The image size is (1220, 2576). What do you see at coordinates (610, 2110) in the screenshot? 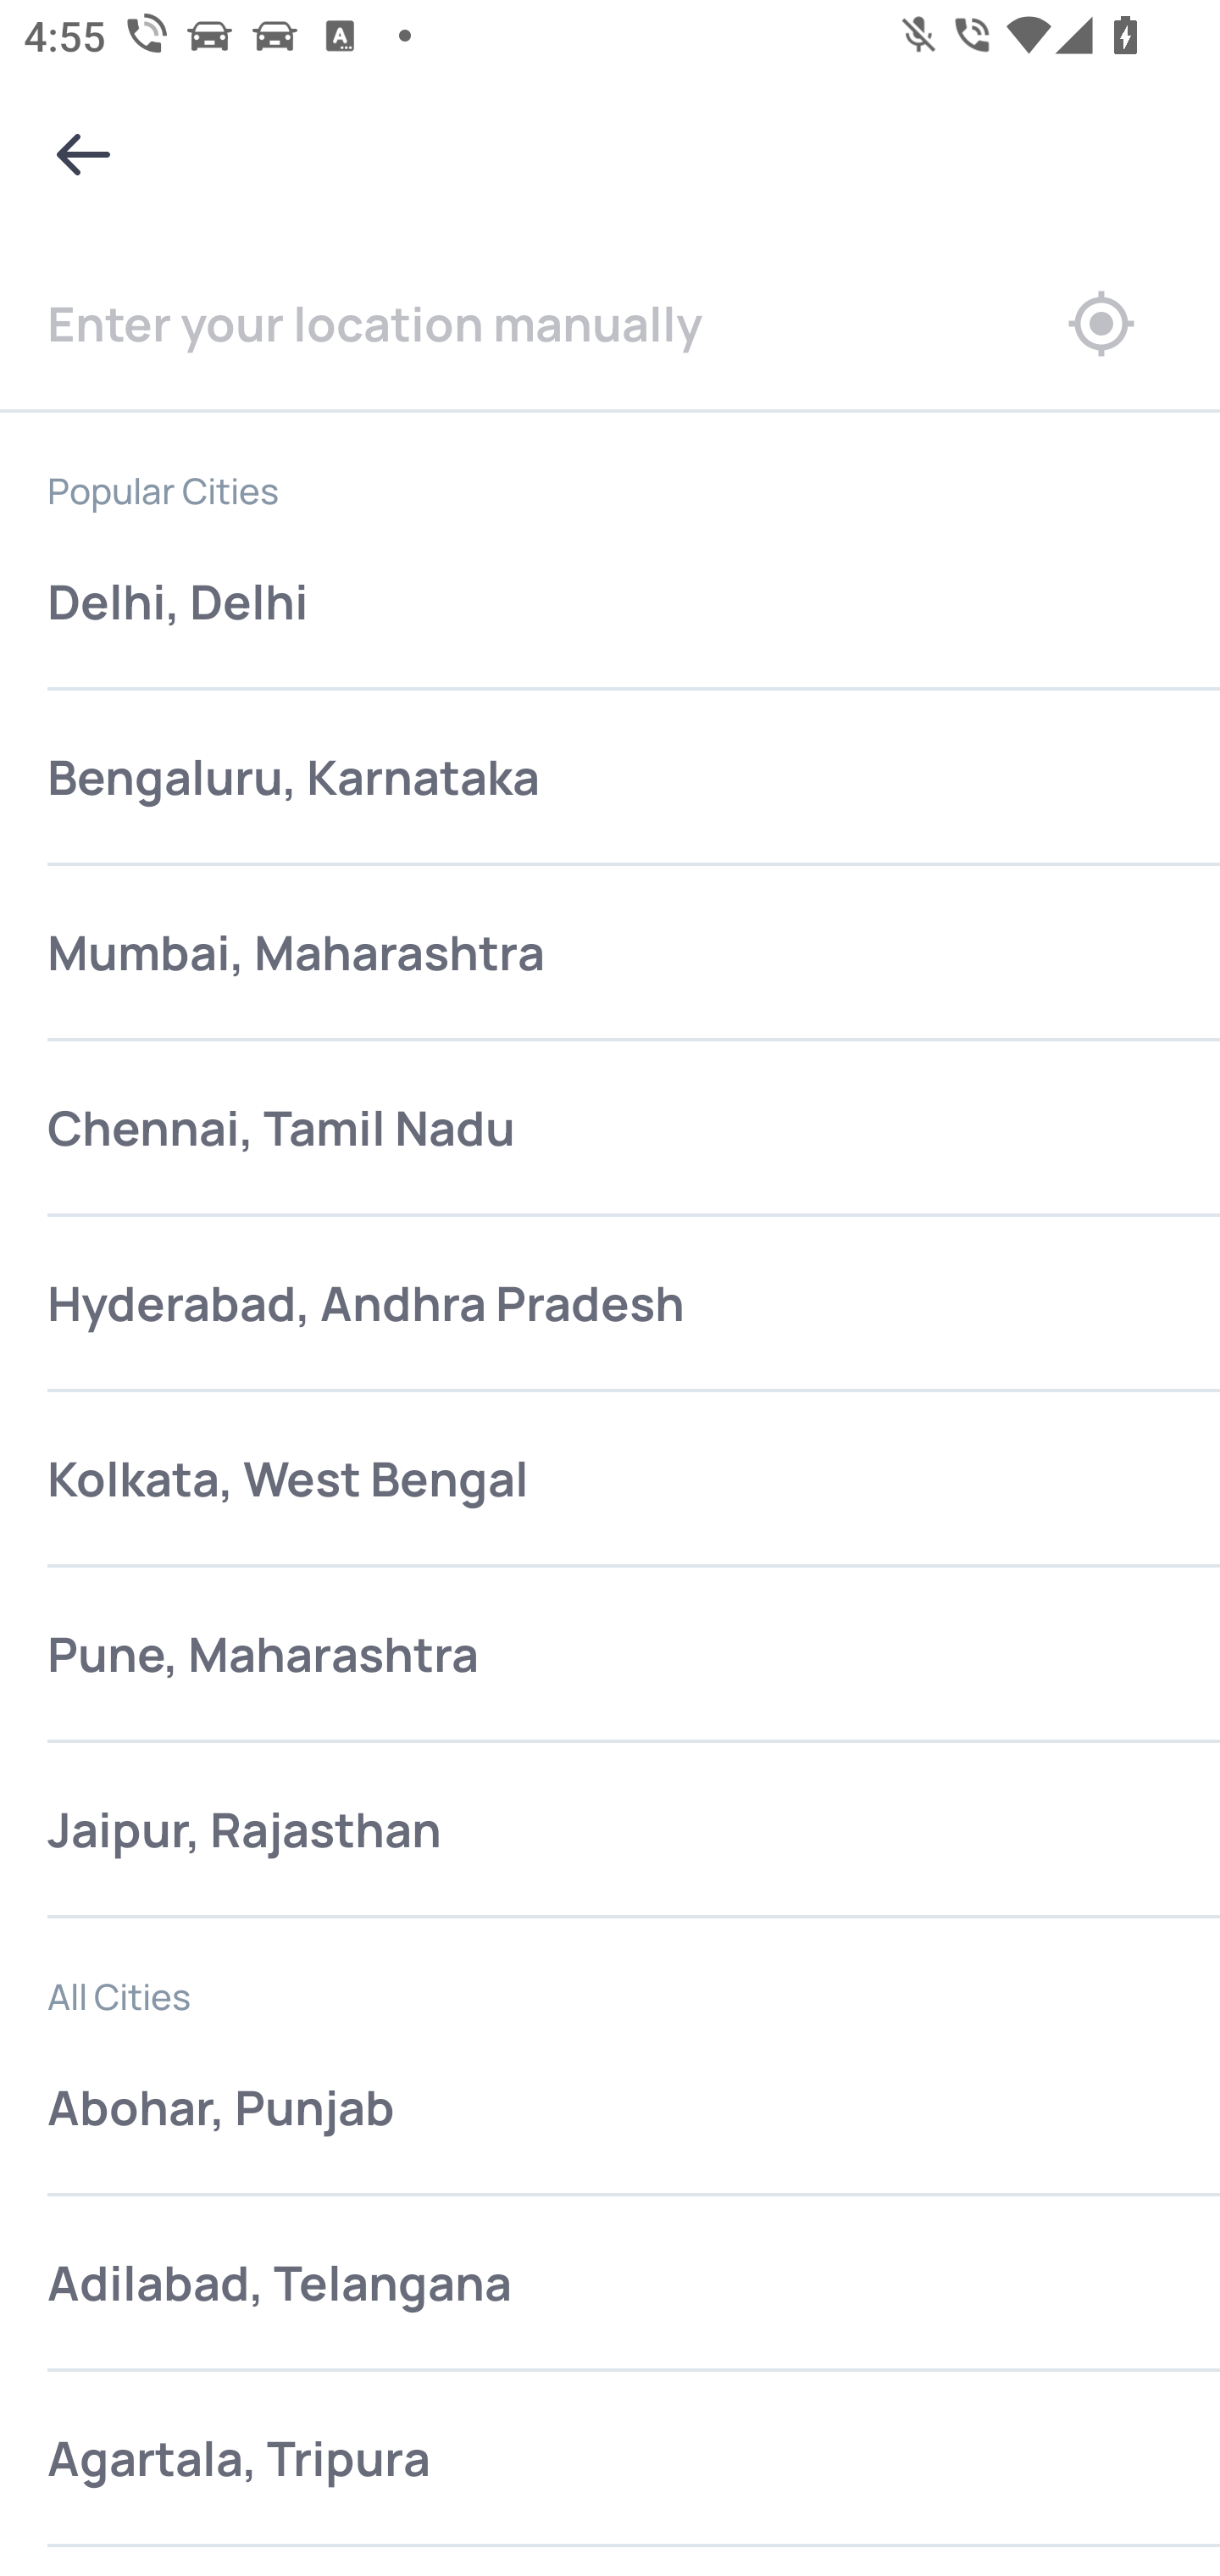
I see `Abohar, Punjab` at bounding box center [610, 2110].